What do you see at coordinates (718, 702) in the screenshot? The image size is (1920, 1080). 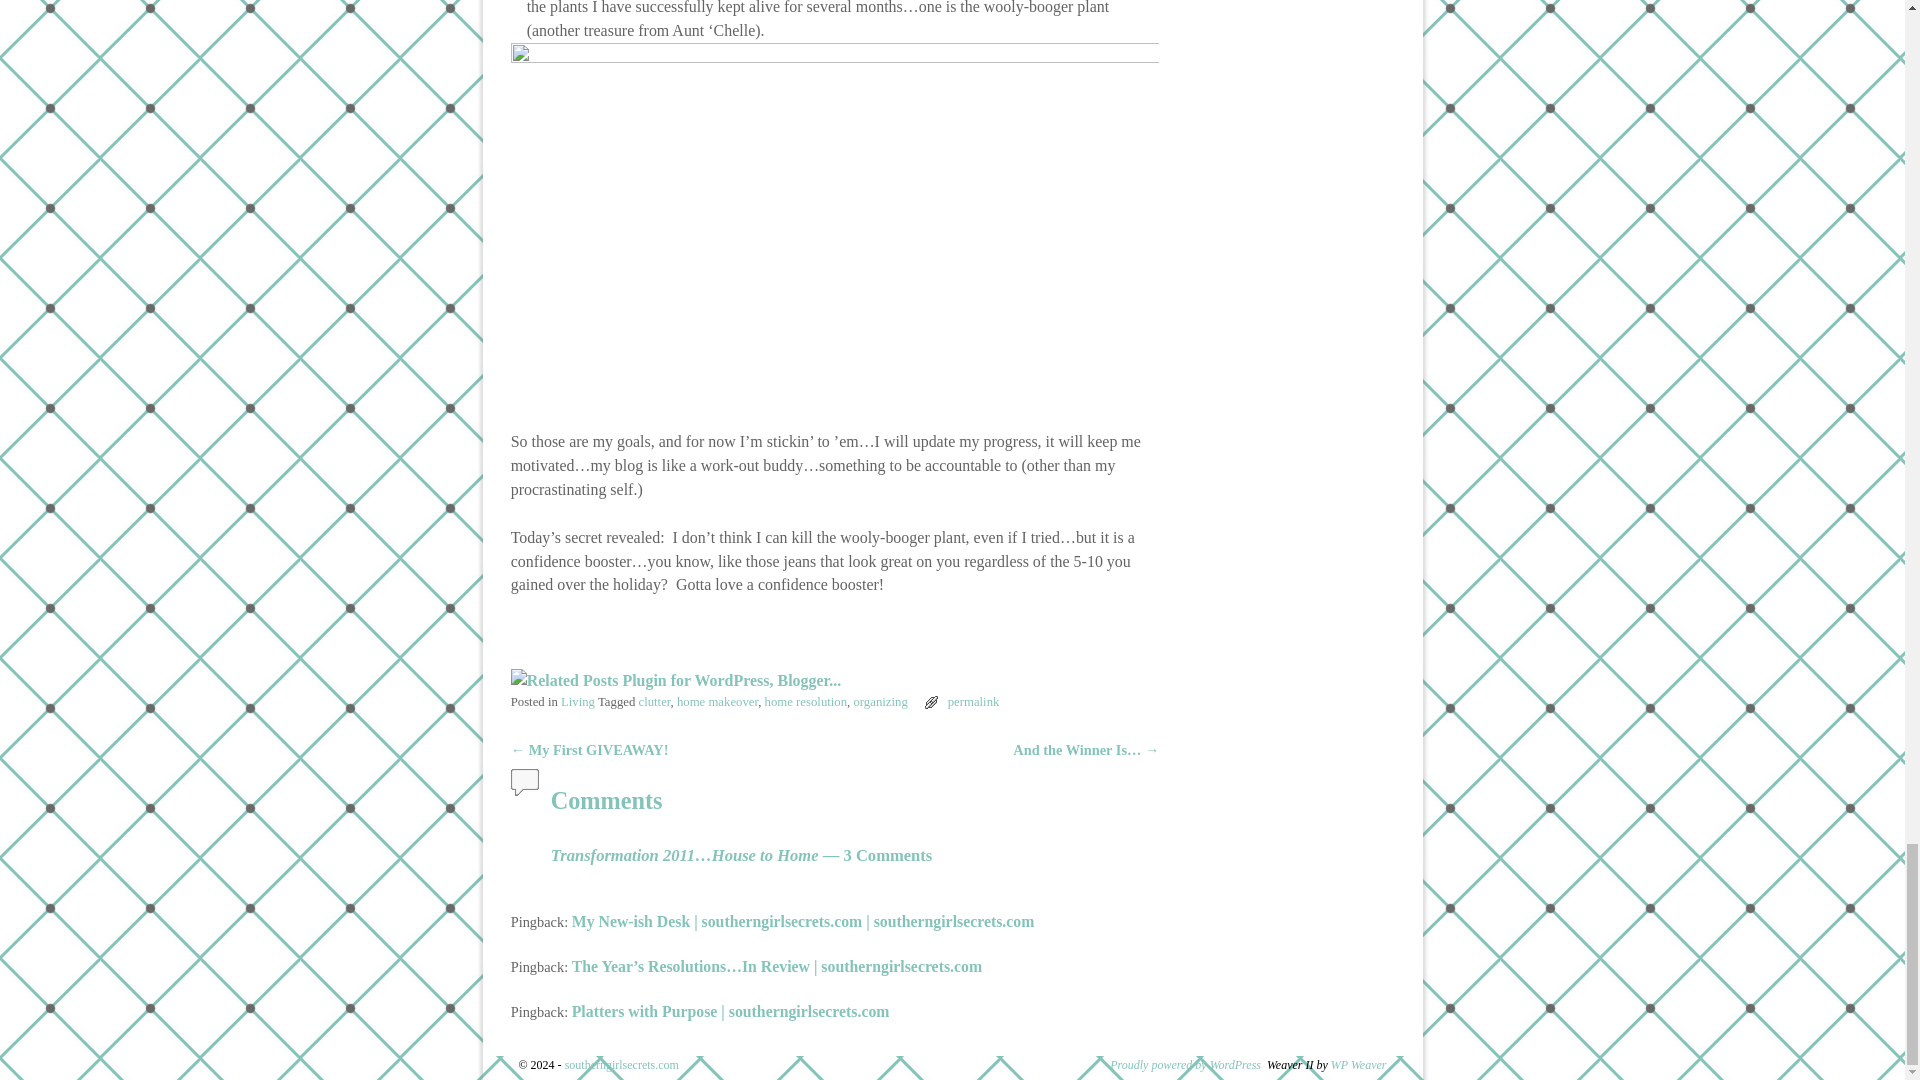 I see `home makeover` at bounding box center [718, 702].